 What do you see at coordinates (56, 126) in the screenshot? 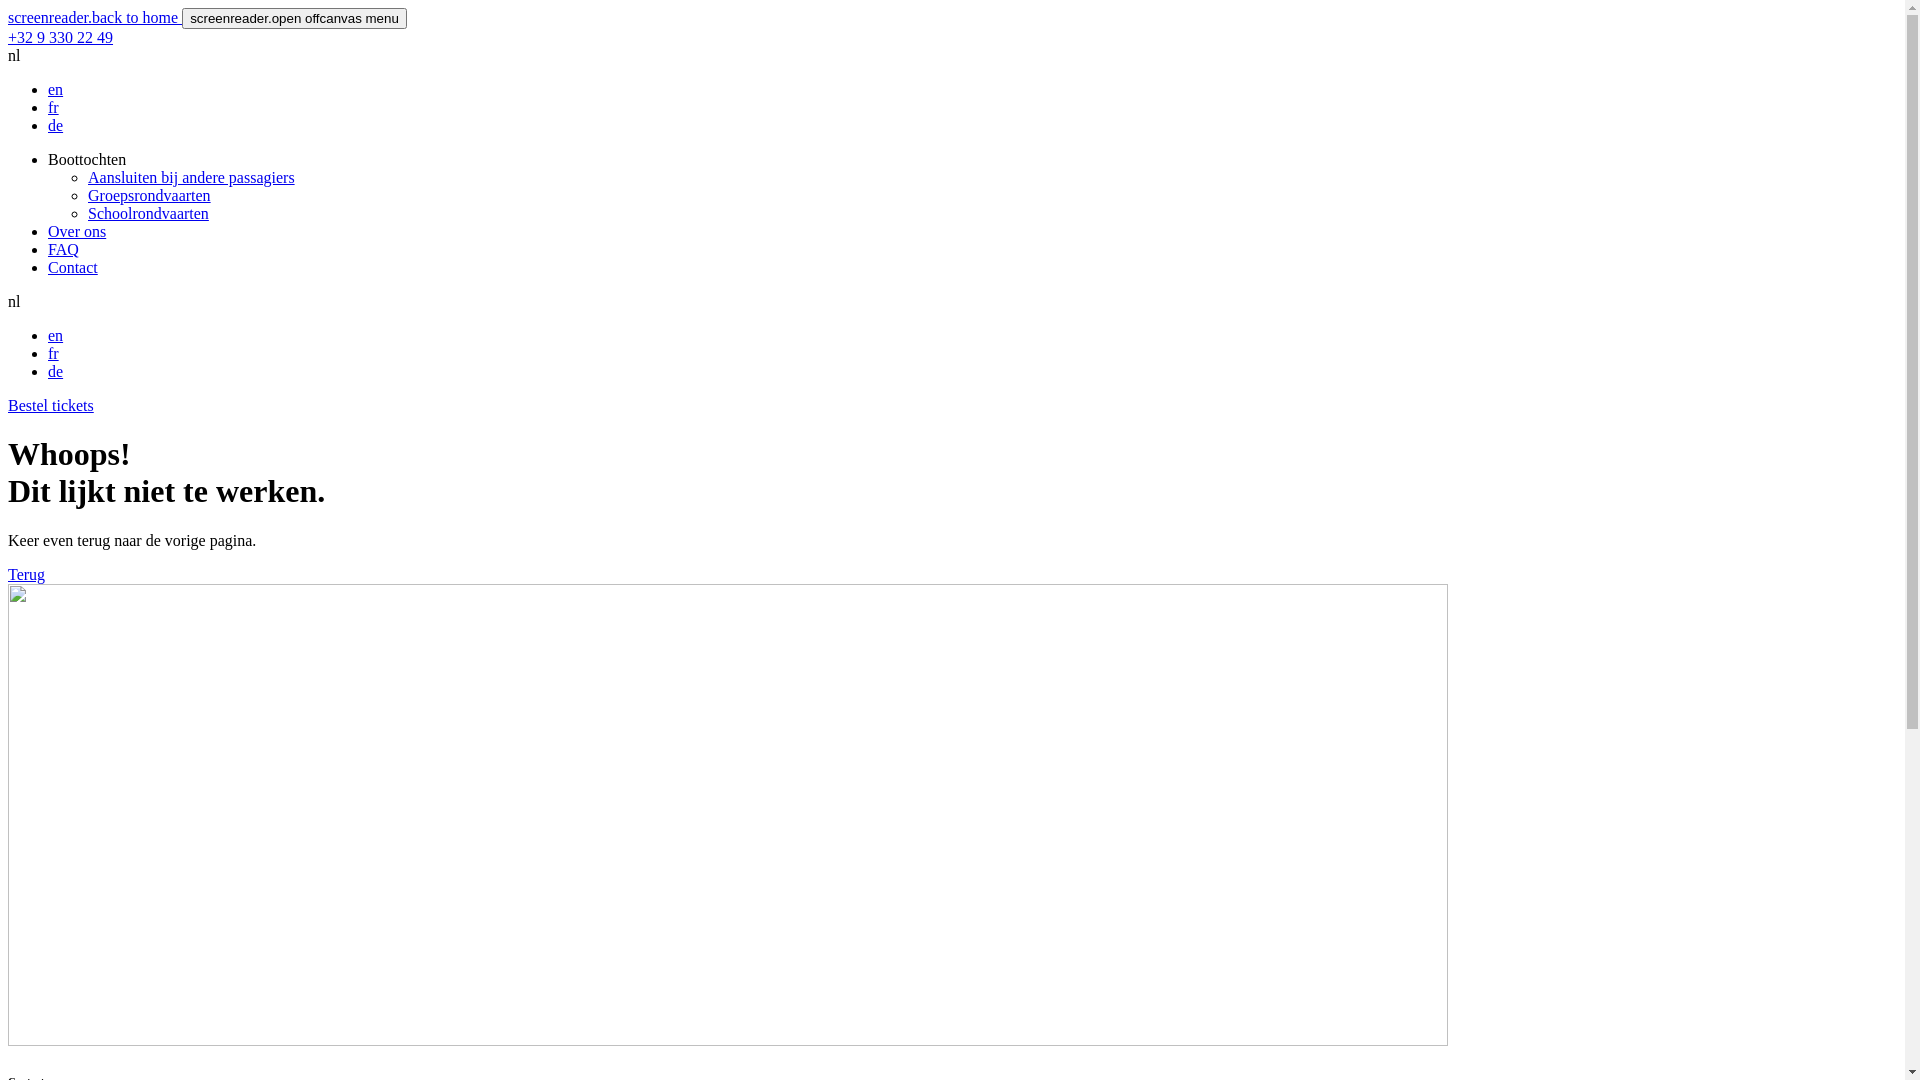
I see `de` at bounding box center [56, 126].